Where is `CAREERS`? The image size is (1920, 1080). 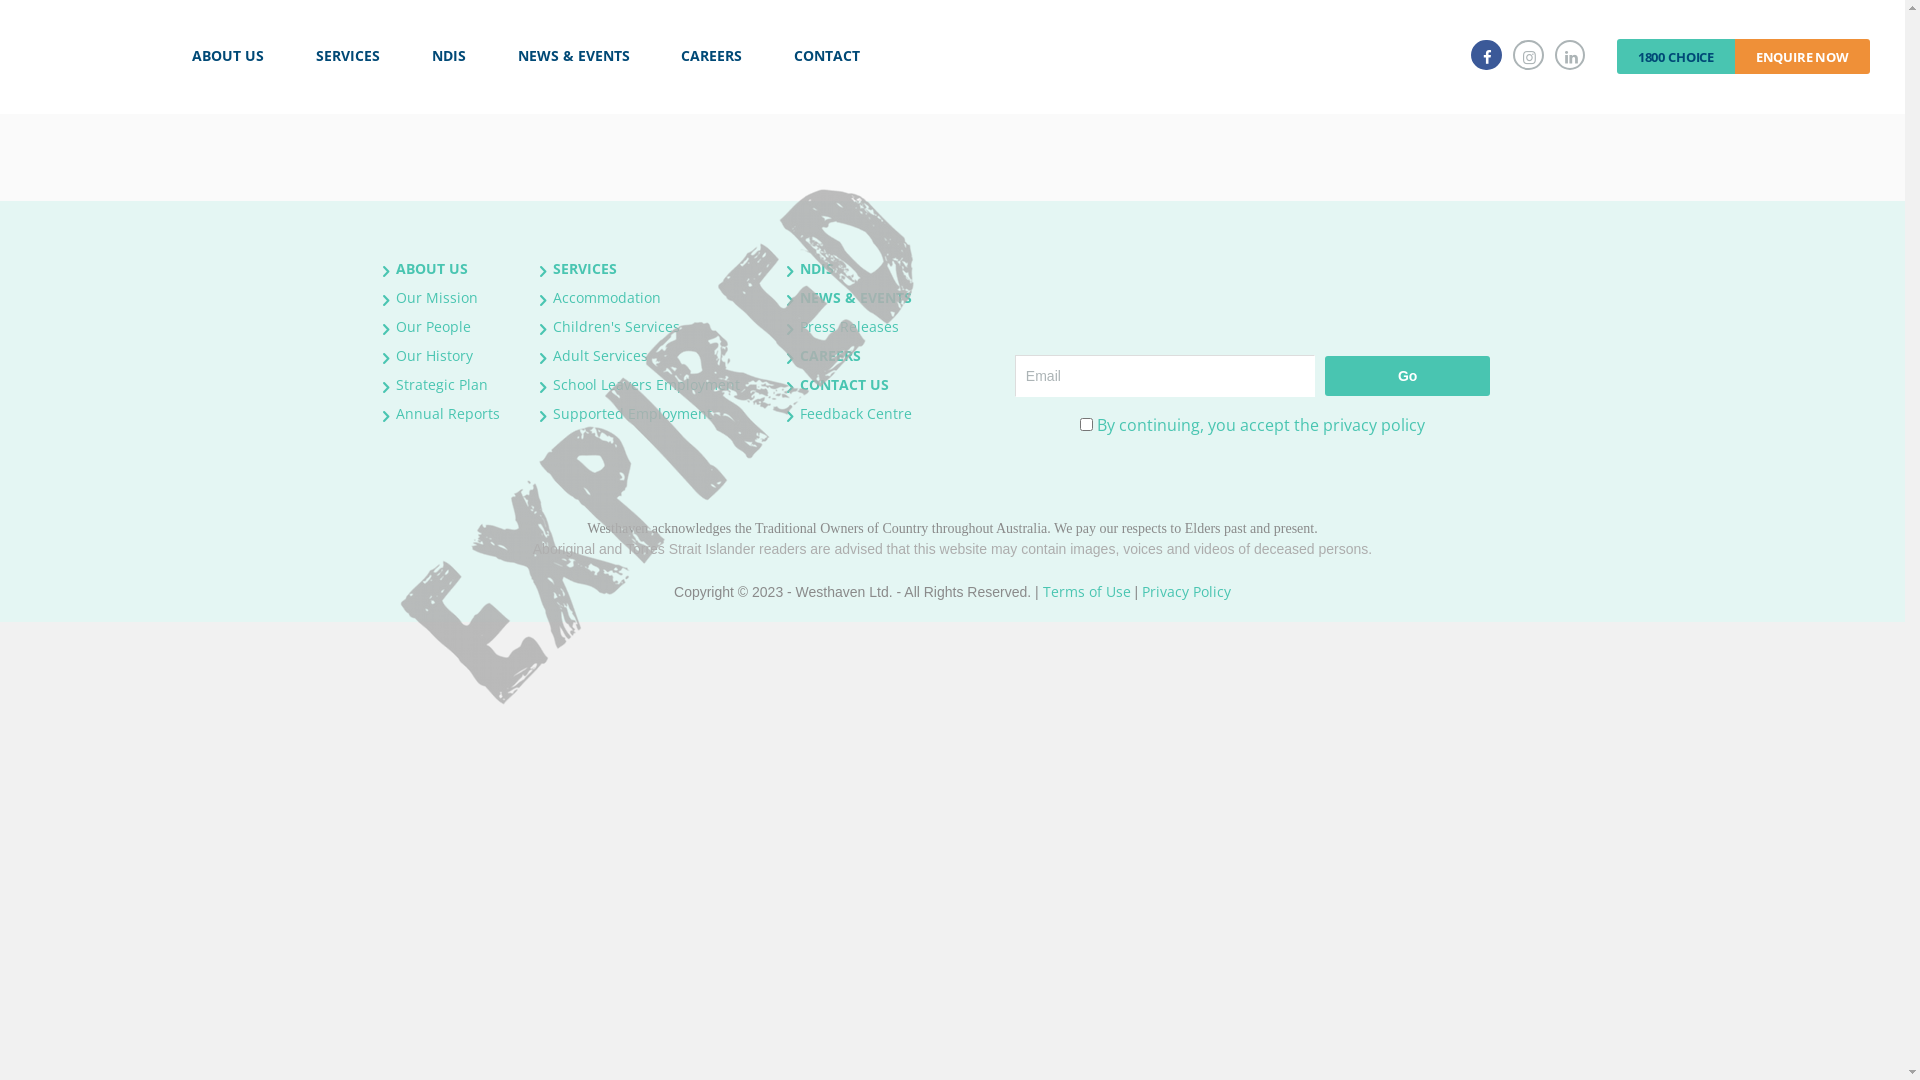 CAREERS is located at coordinates (830, 356).